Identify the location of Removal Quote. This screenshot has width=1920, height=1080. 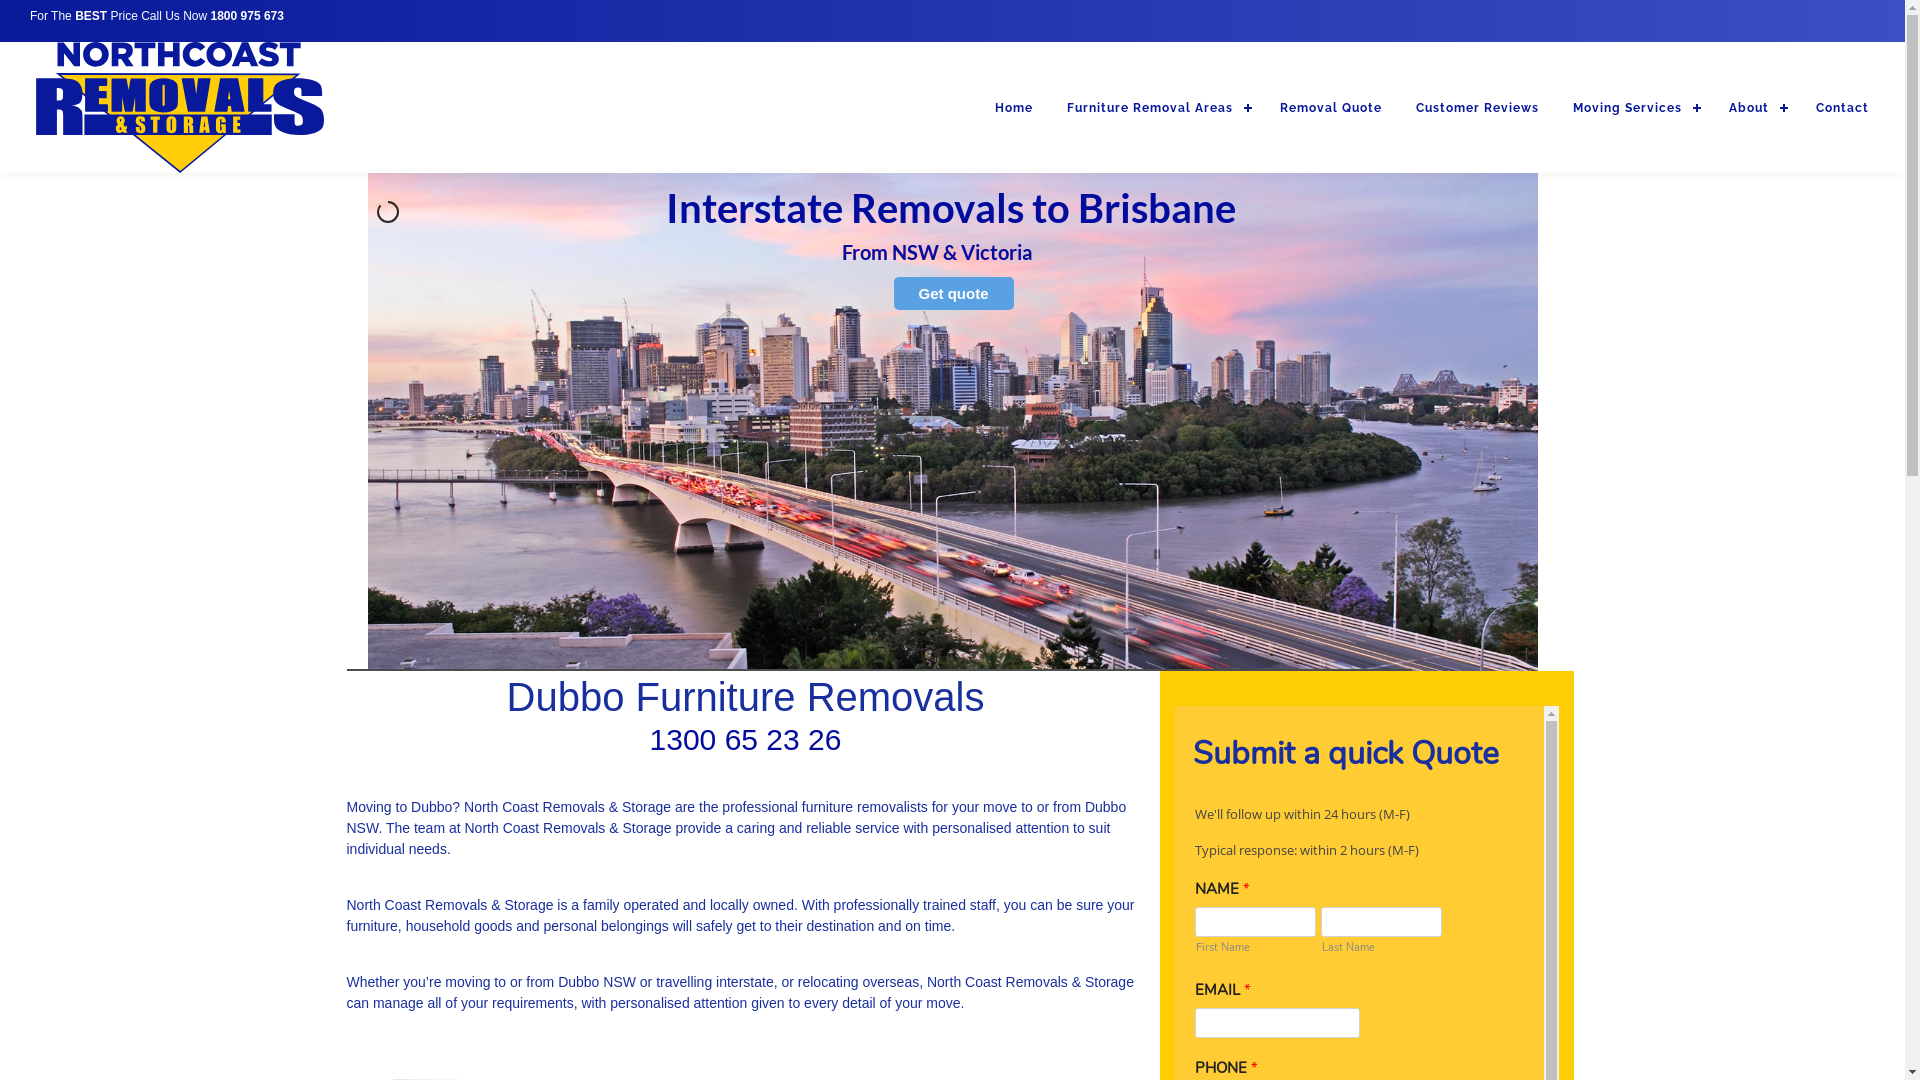
(1331, 108).